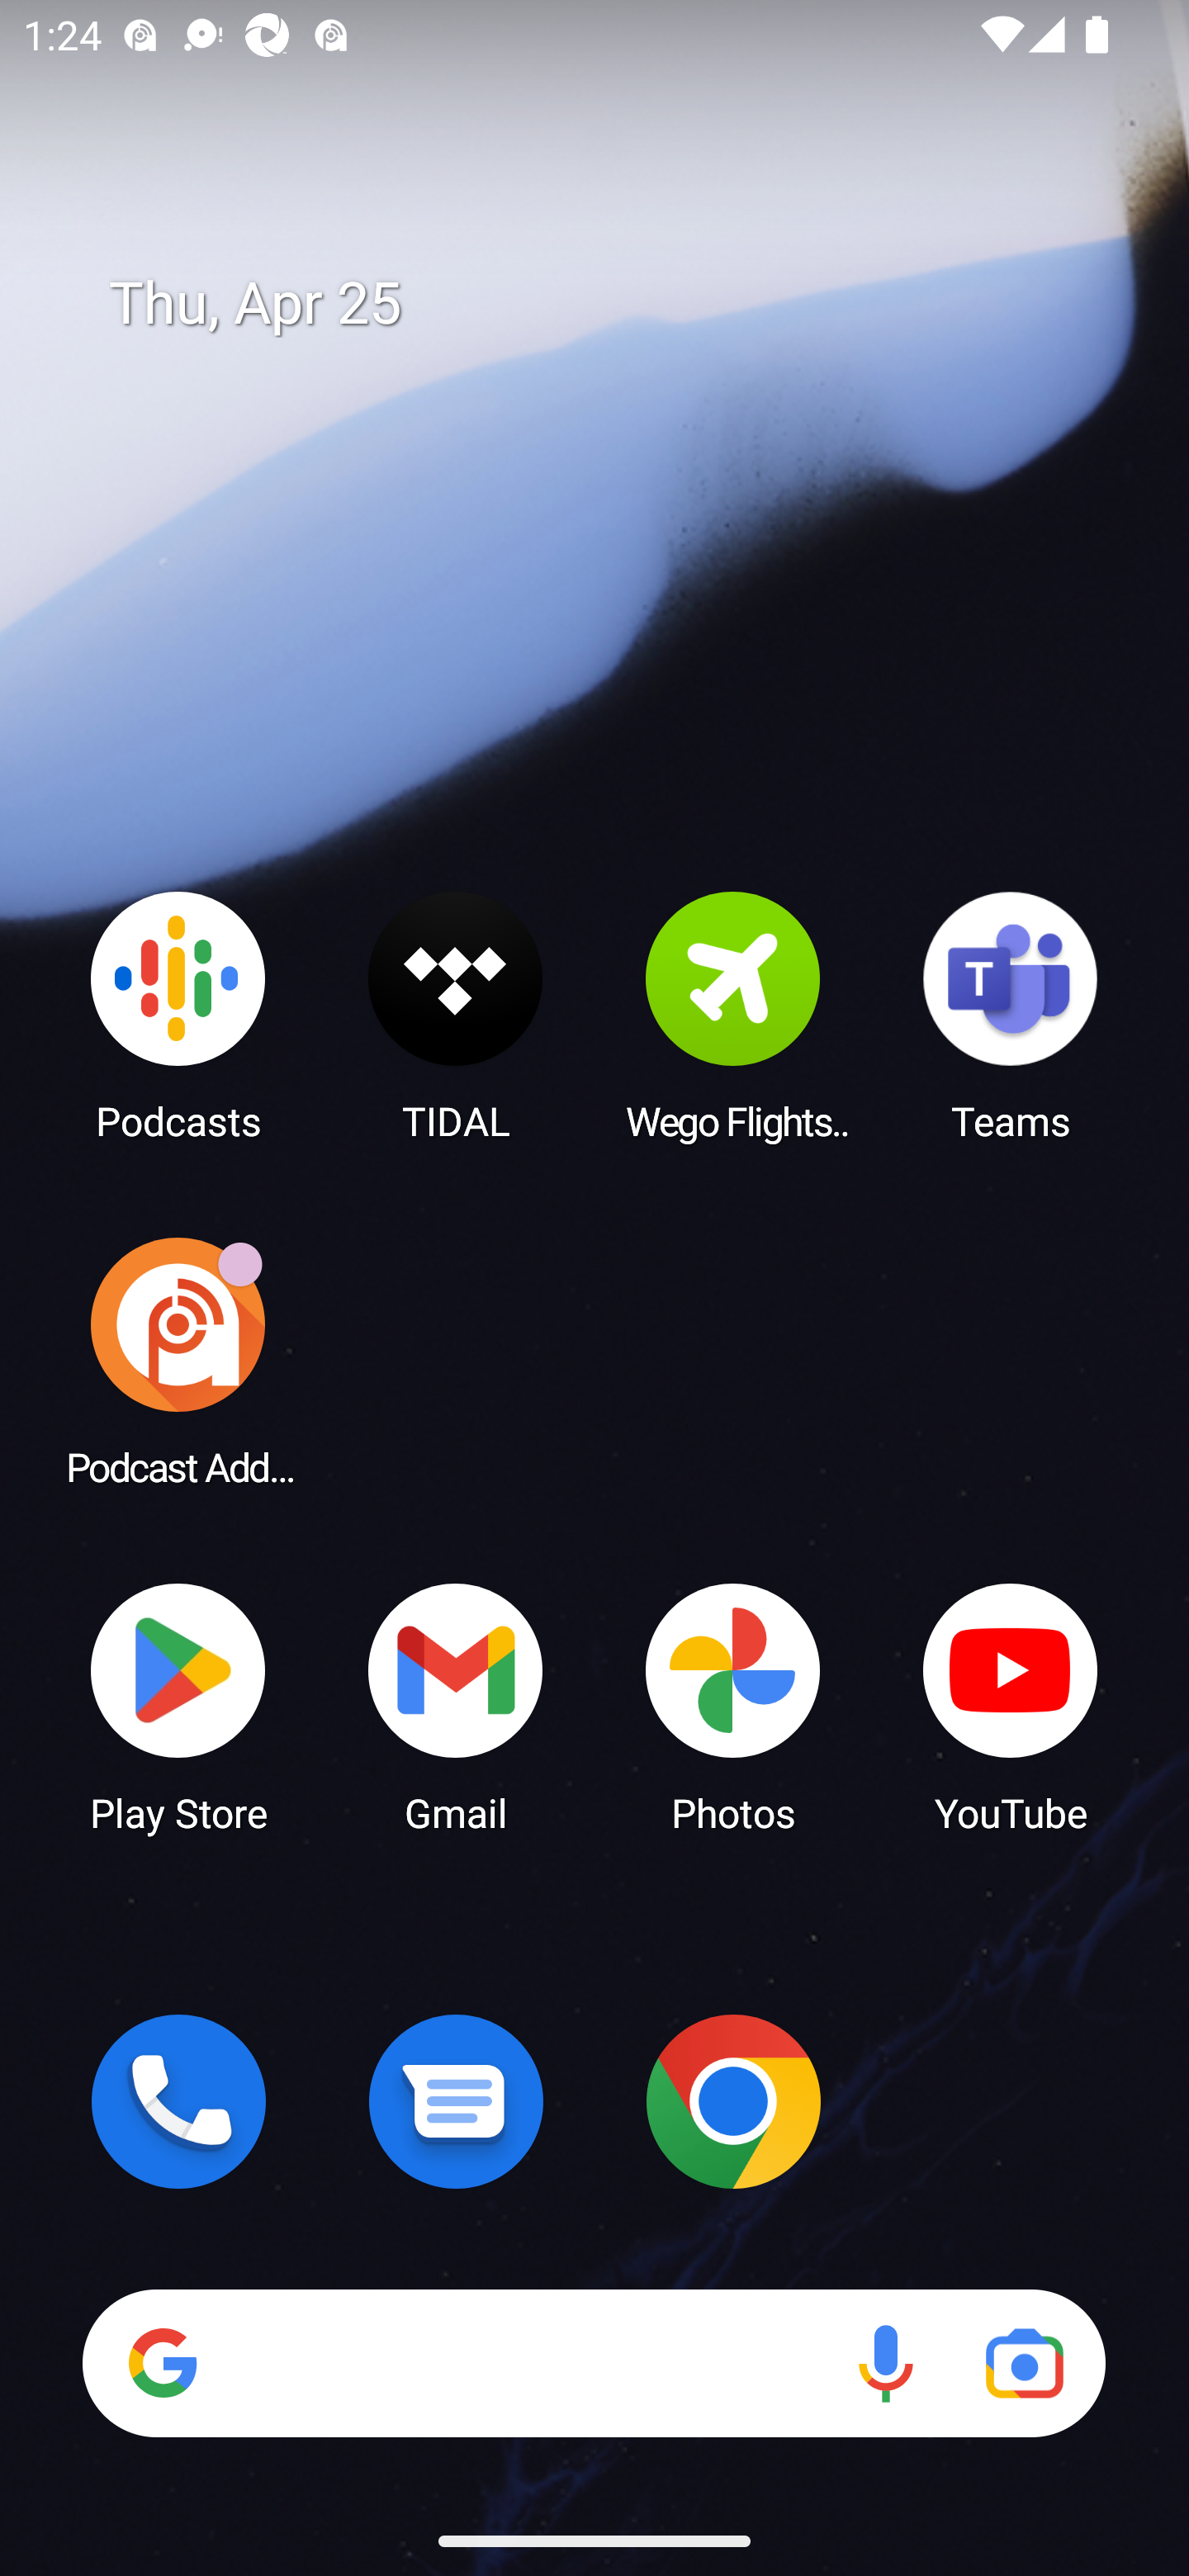 The image size is (1189, 2576). Describe the element at coordinates (885, 2363) in the screenshot. I see `Voice search` at that location.